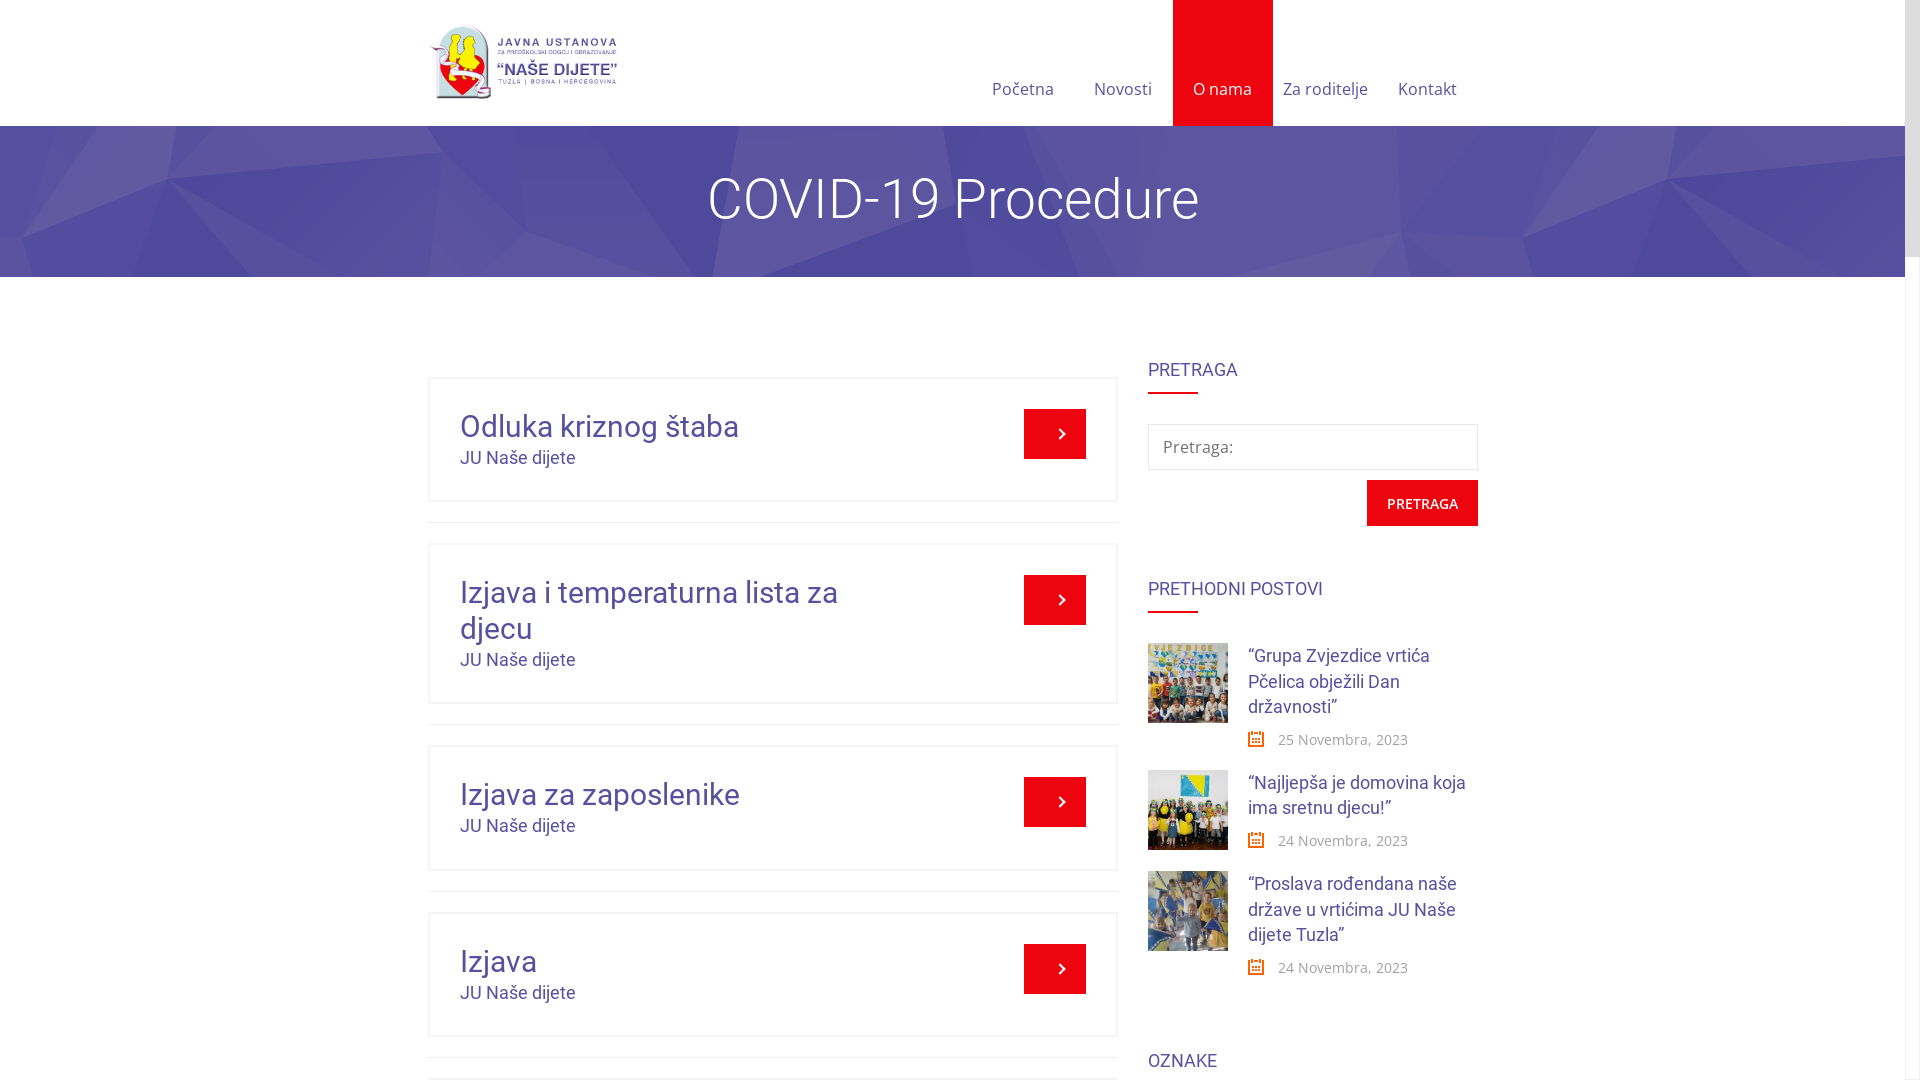  Describe the element at coordinates (977, 981) in the screenshot. I see `Twitter` at that location.